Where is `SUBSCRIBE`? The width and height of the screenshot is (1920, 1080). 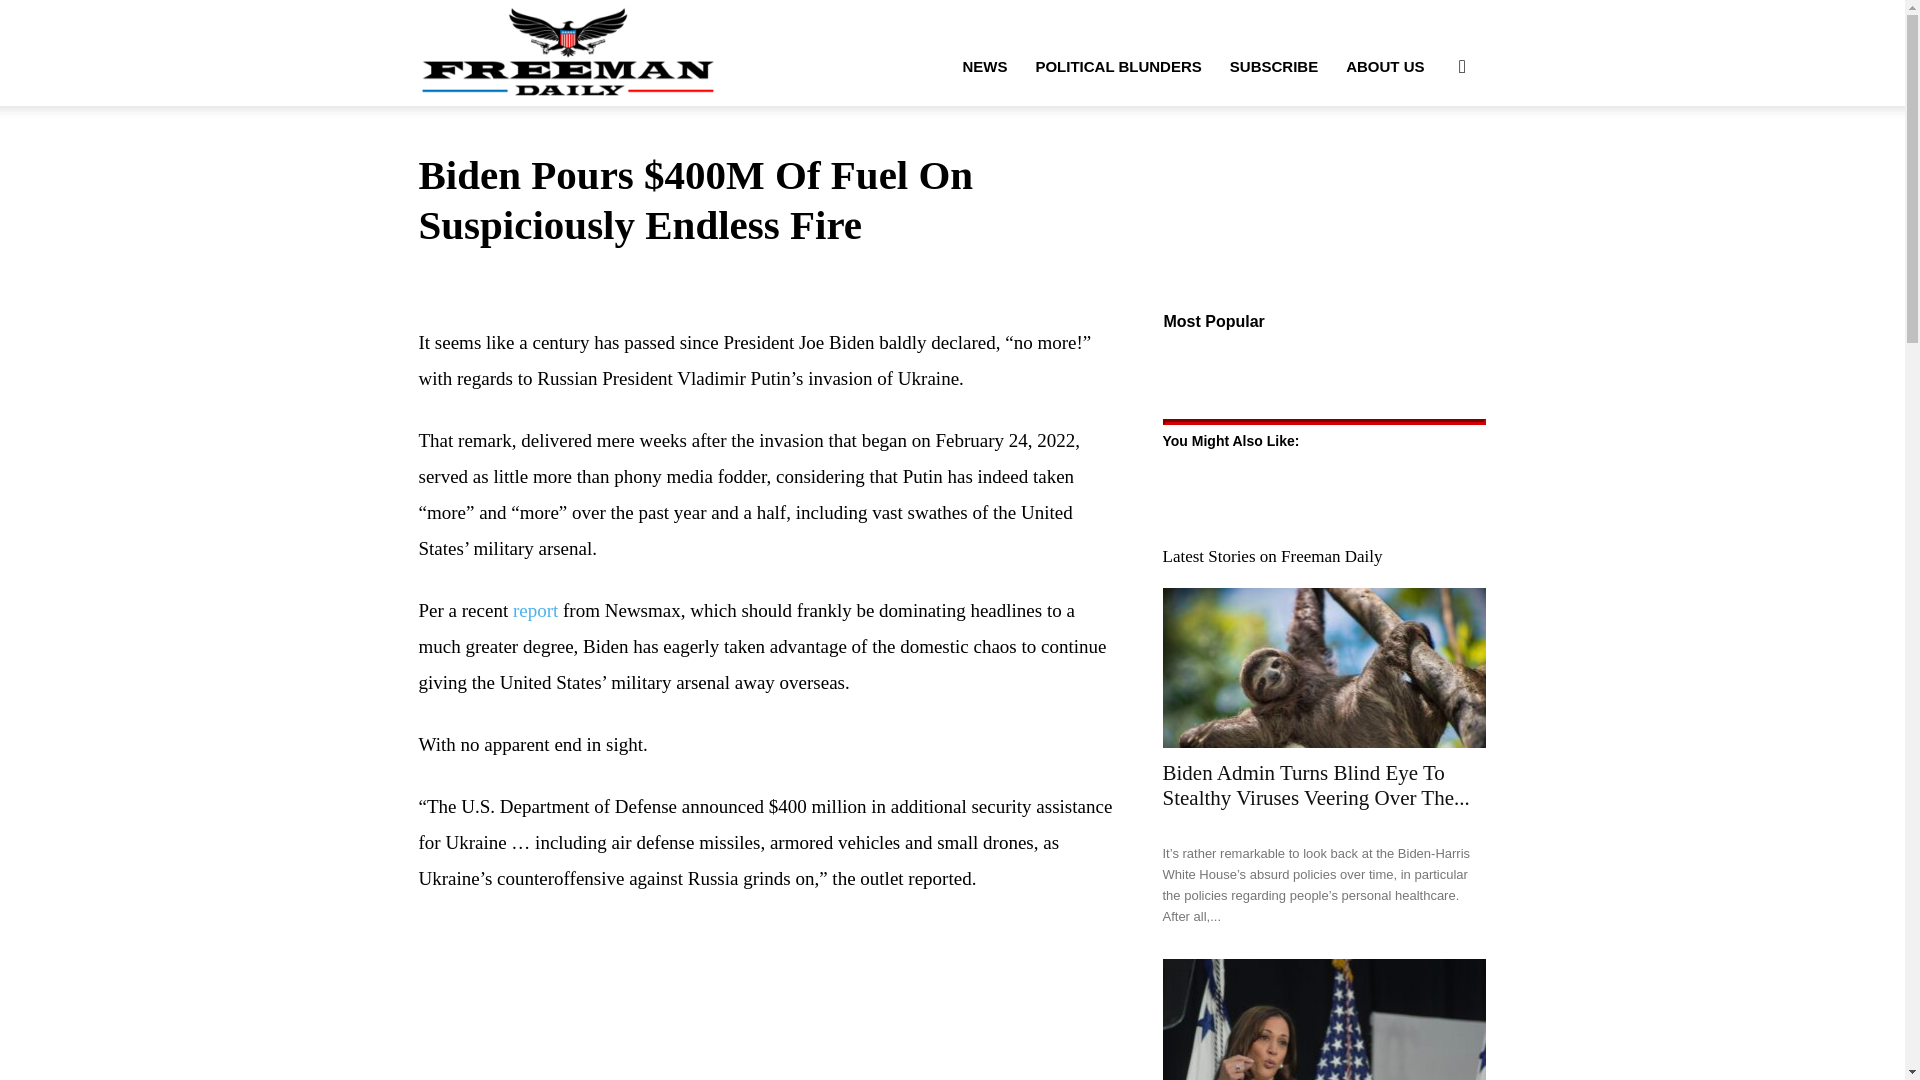 SUBSCRIBE is located at coordinates (1274, 66).